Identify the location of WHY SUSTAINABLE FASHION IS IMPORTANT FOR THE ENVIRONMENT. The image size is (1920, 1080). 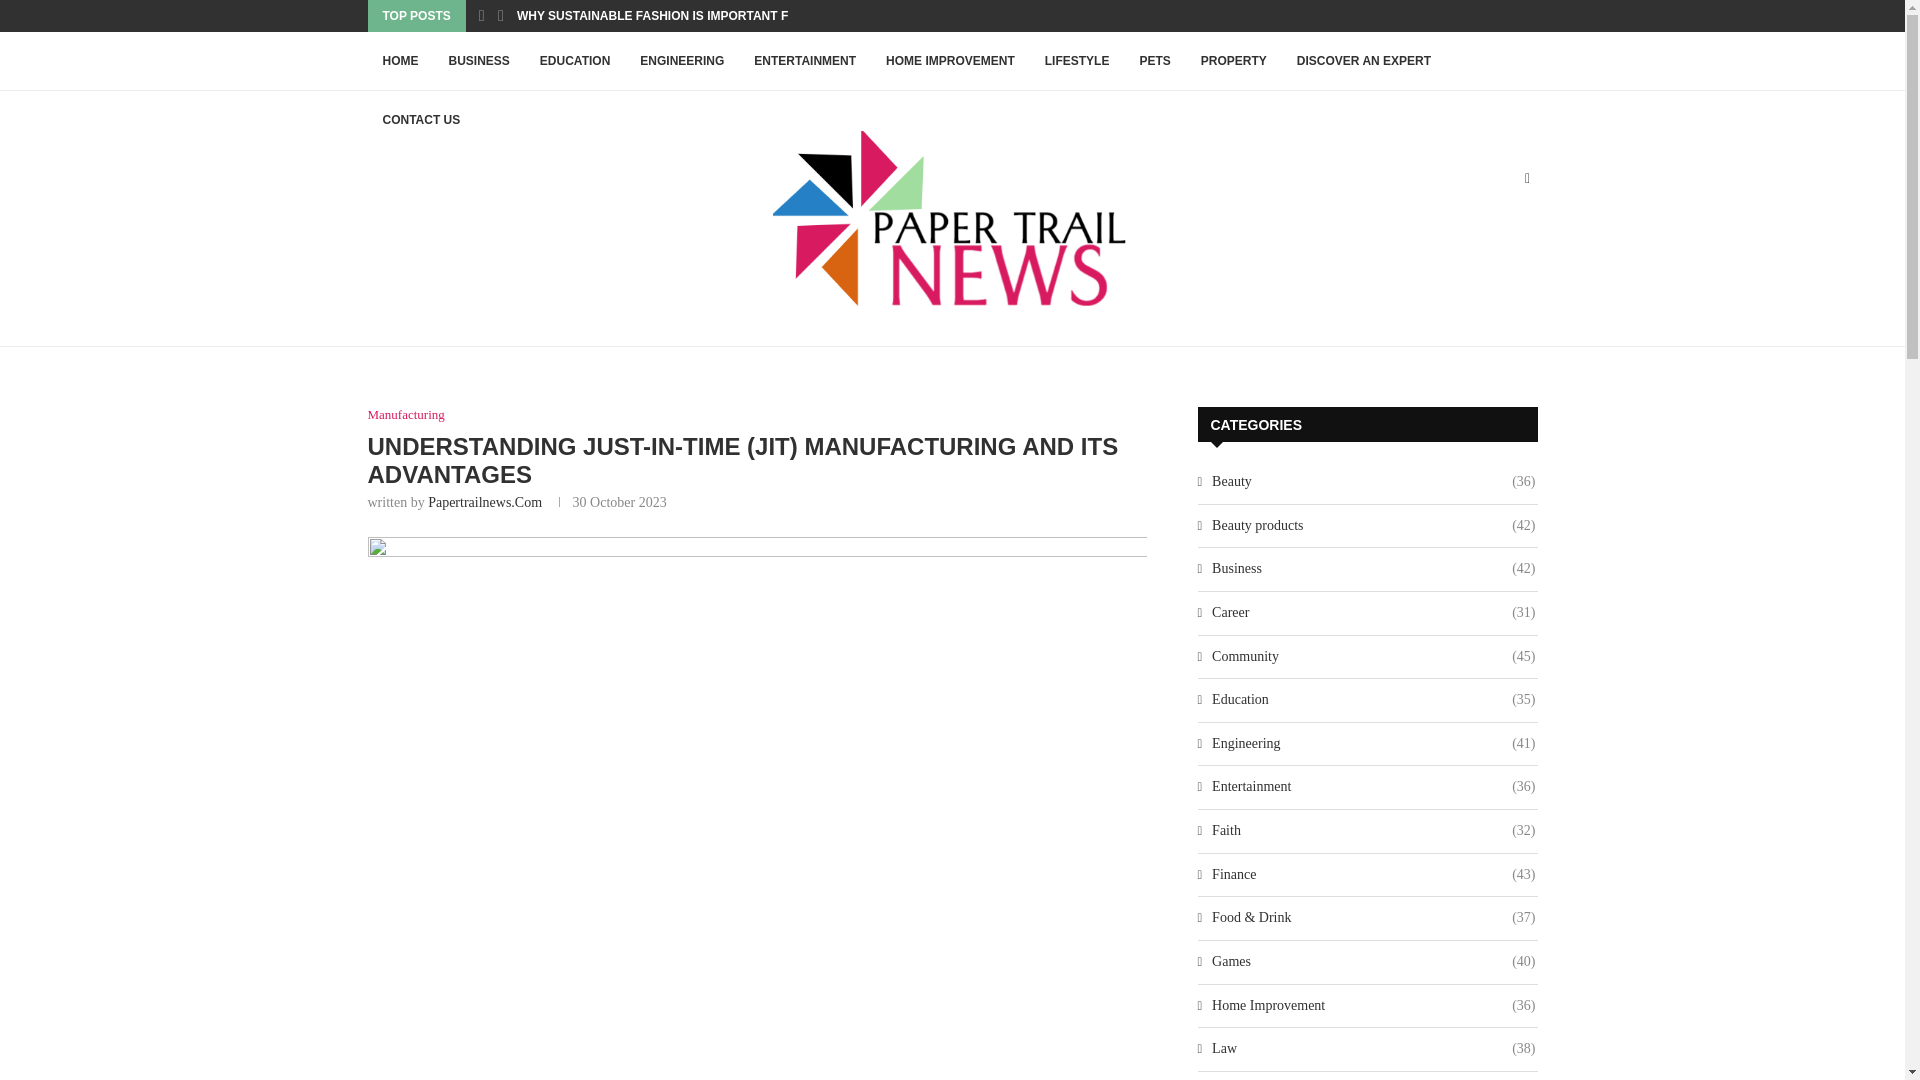
(720, 16).